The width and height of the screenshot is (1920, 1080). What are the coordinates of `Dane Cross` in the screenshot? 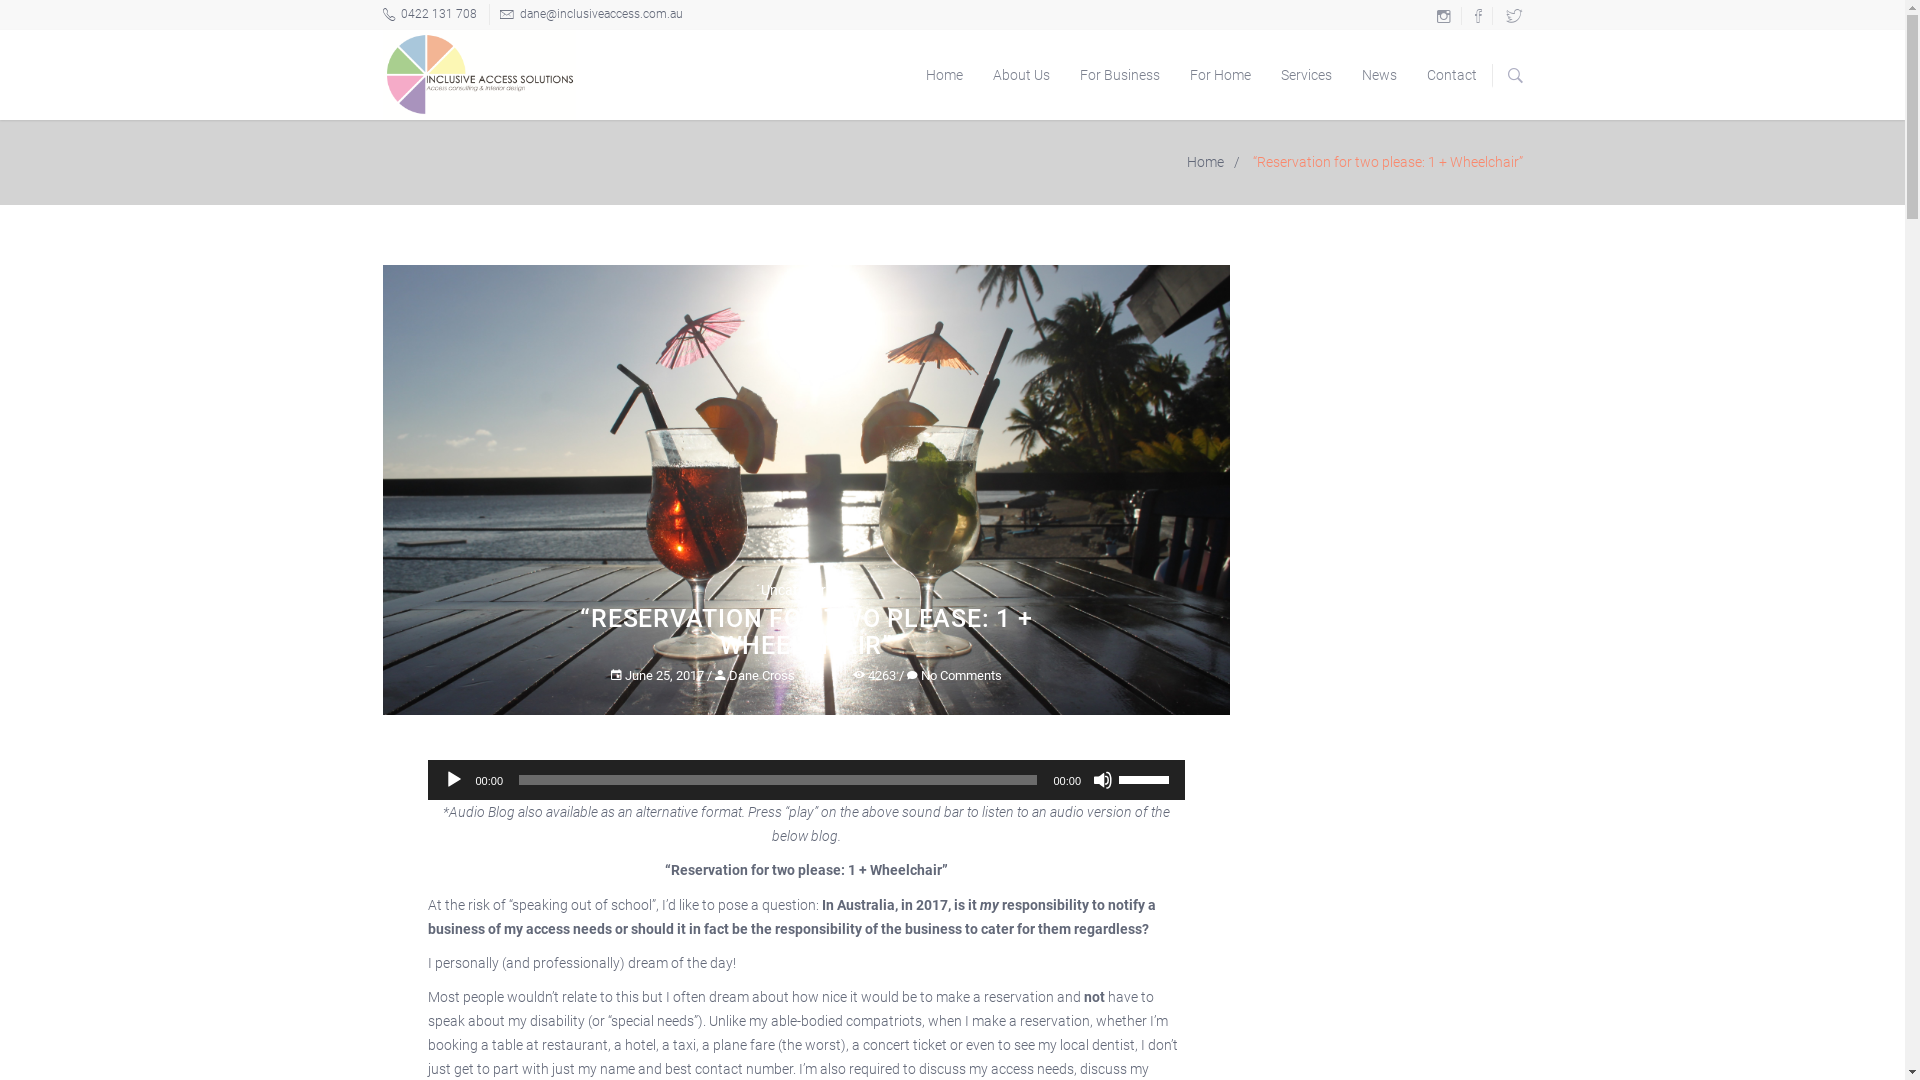 It's located at (755, 676).